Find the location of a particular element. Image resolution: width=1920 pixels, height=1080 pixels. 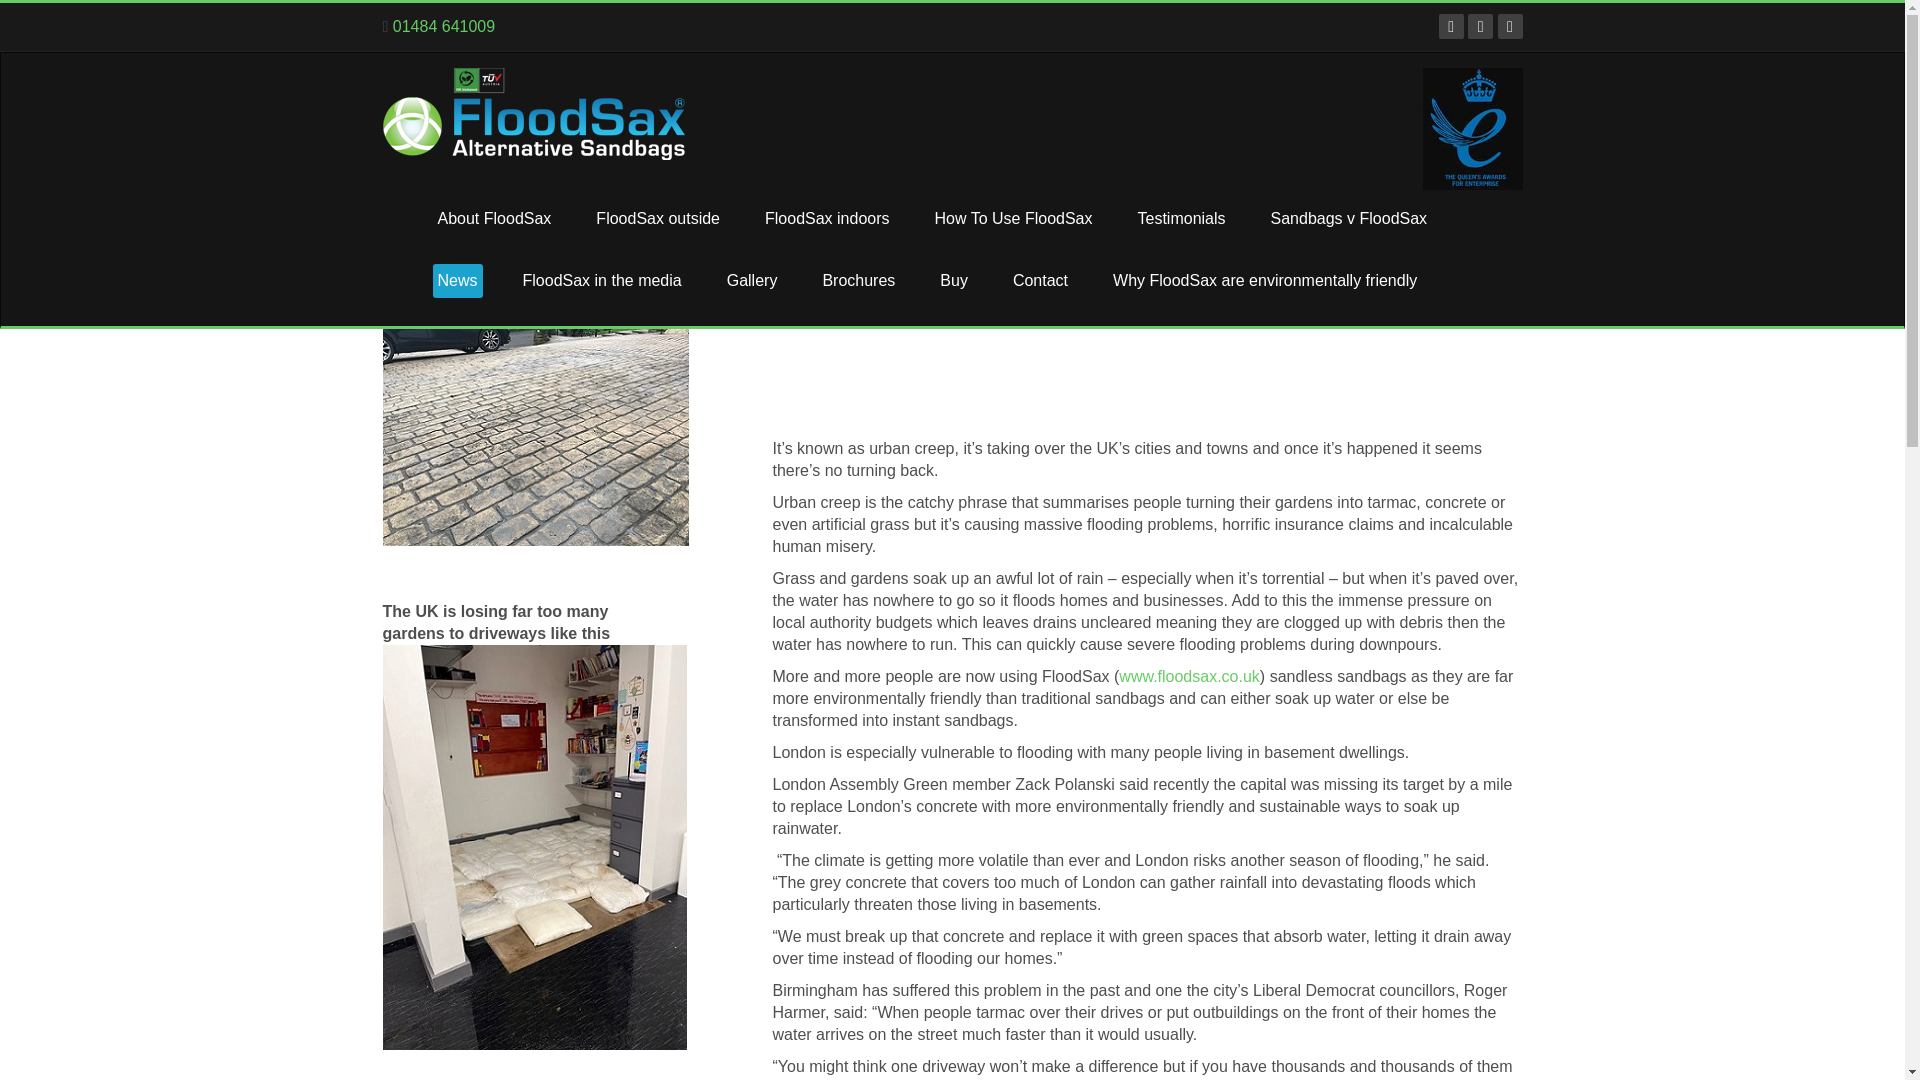

News is located at coordinates (456, 280).